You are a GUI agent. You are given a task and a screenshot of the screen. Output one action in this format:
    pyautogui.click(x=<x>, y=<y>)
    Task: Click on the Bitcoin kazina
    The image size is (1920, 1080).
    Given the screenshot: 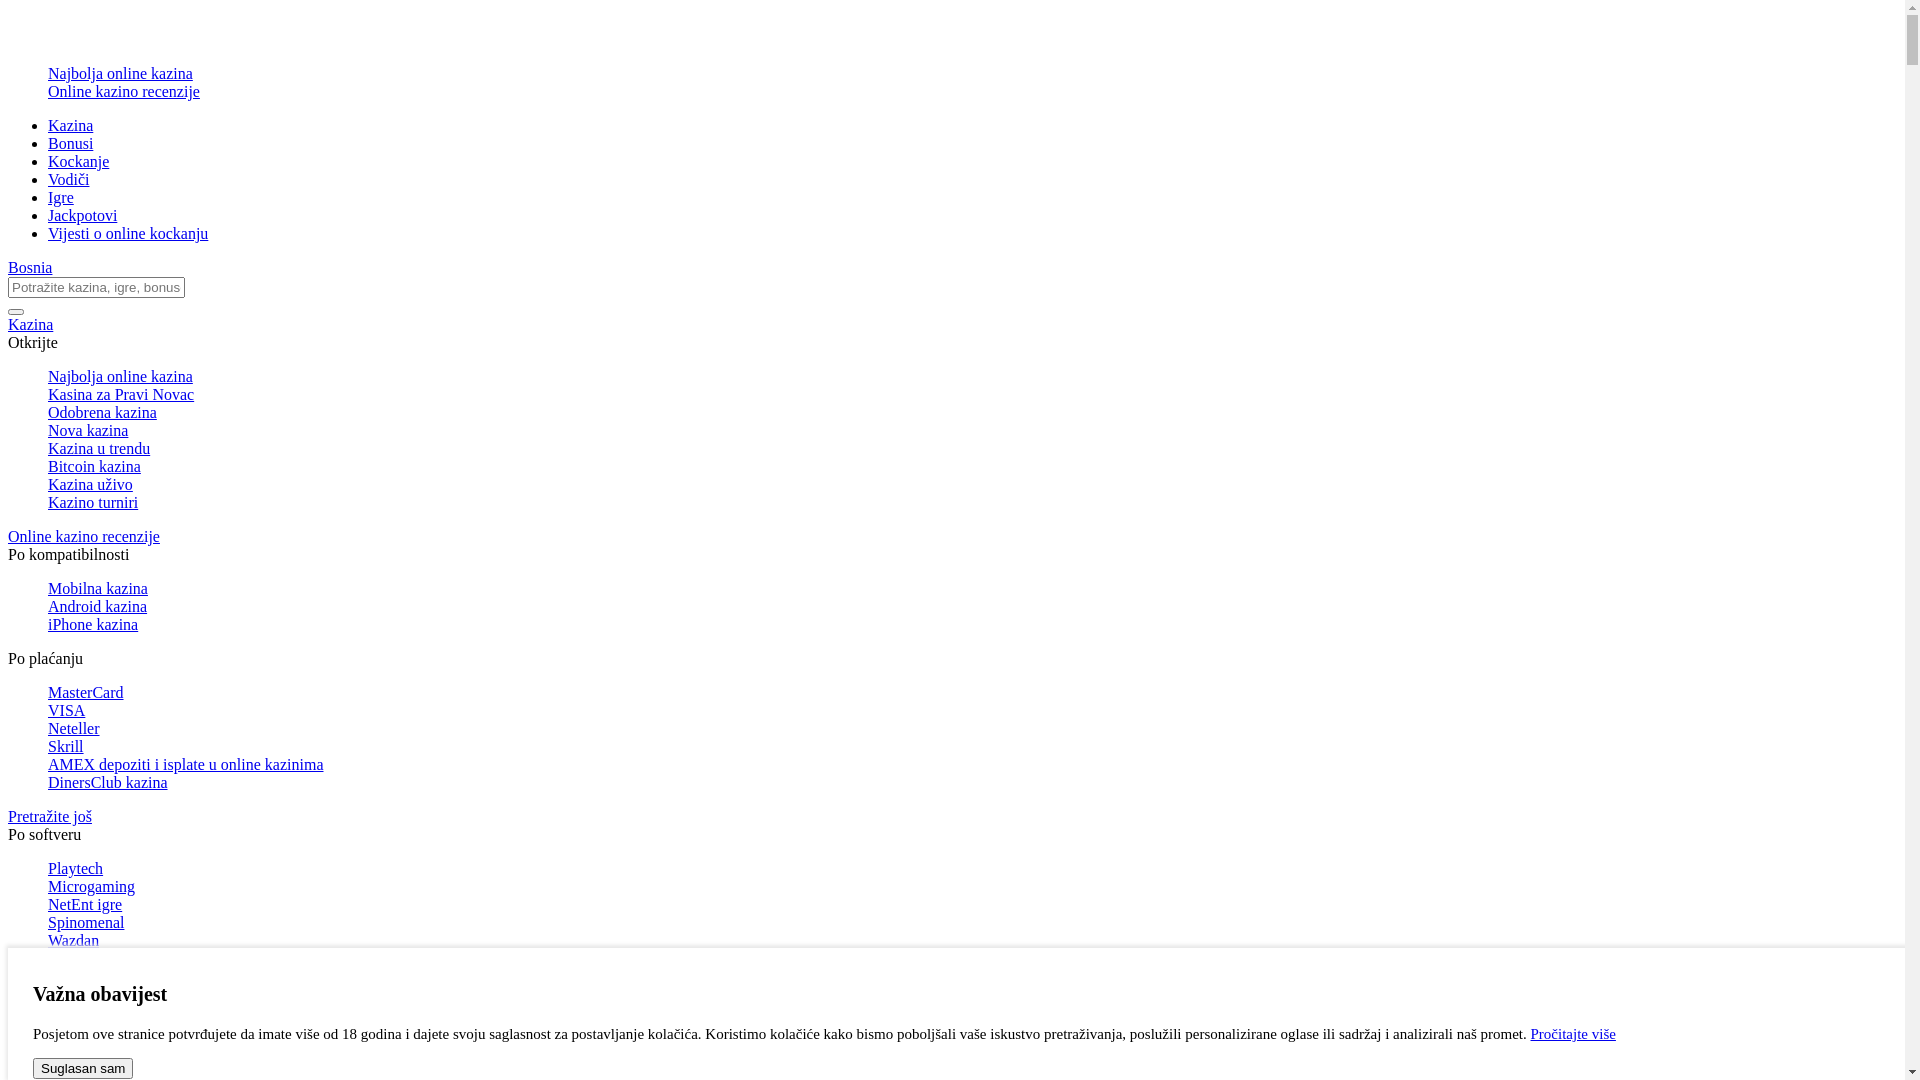 What is the action you would take?
    pyautogui.click(x=972, y=467)
    